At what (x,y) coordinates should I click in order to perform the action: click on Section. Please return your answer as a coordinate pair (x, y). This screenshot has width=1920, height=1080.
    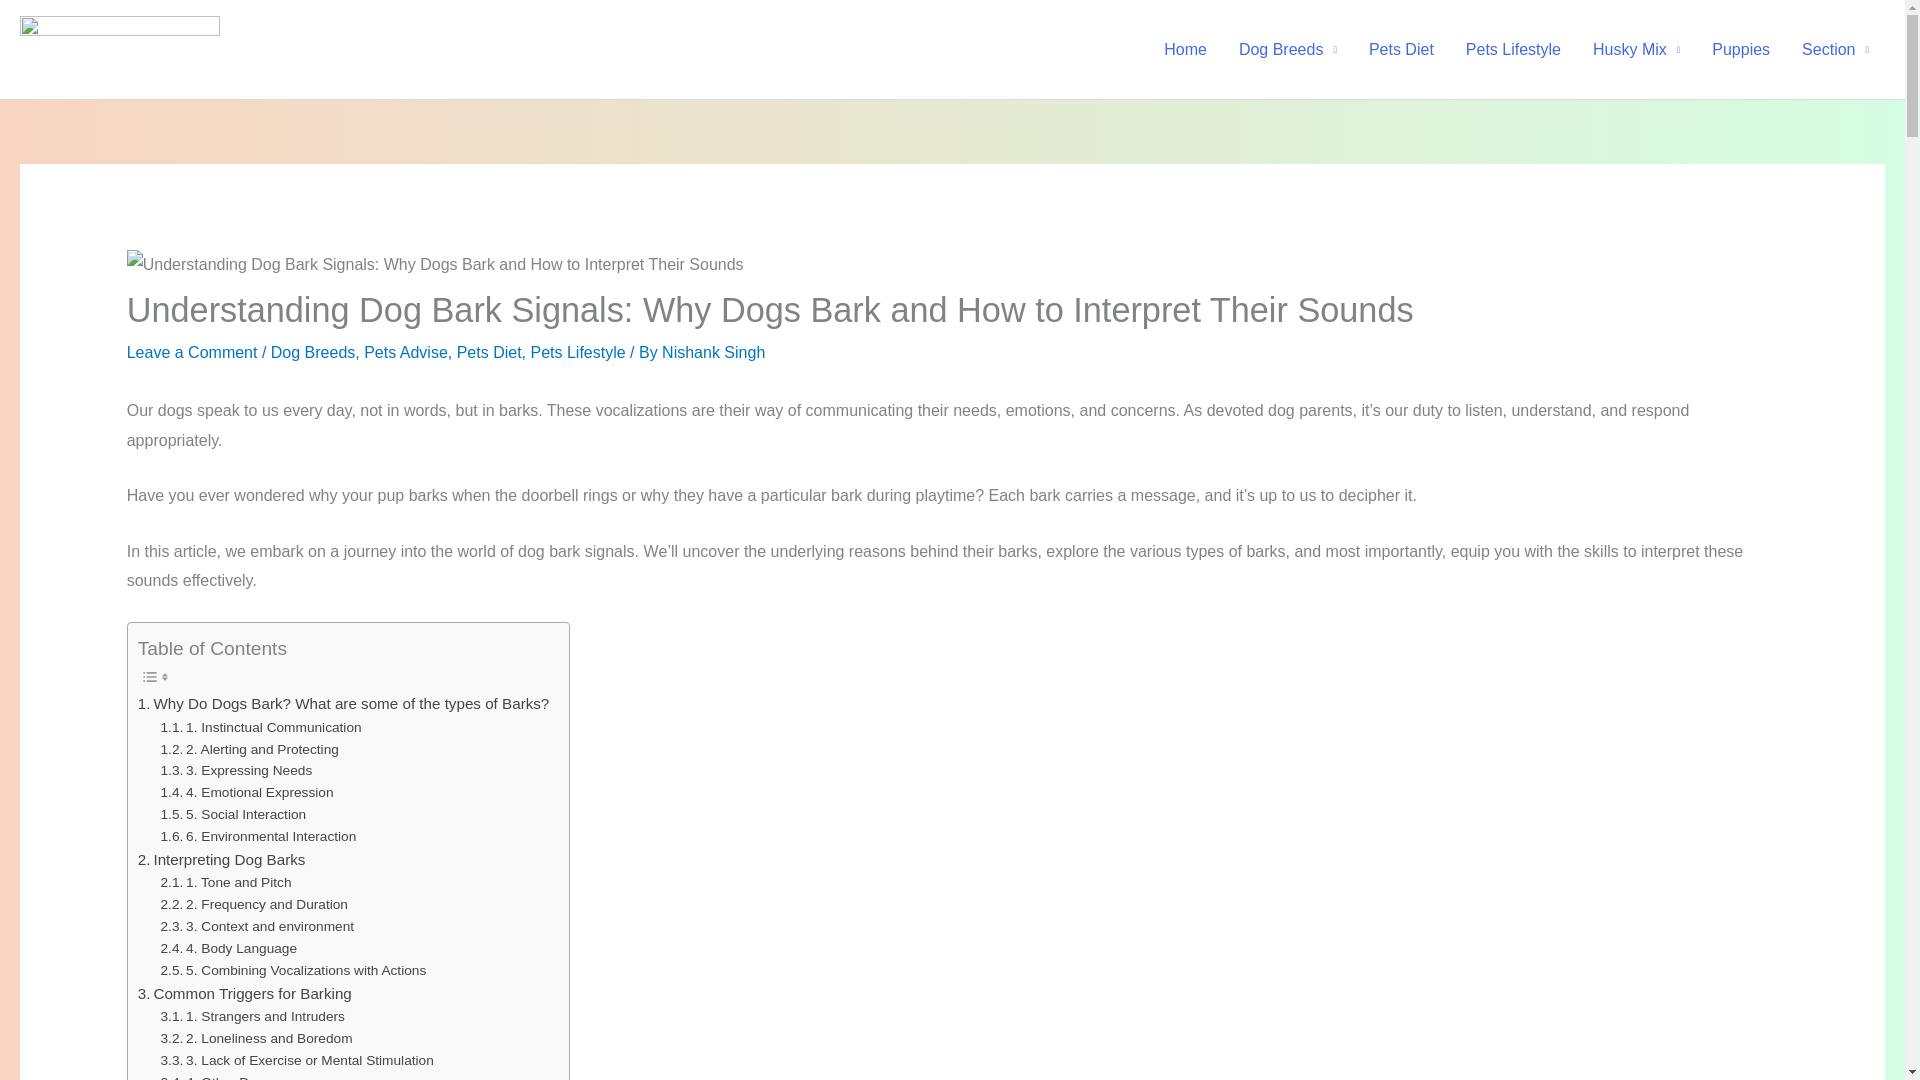
    Looking at the image, I should click on (1835, 49).